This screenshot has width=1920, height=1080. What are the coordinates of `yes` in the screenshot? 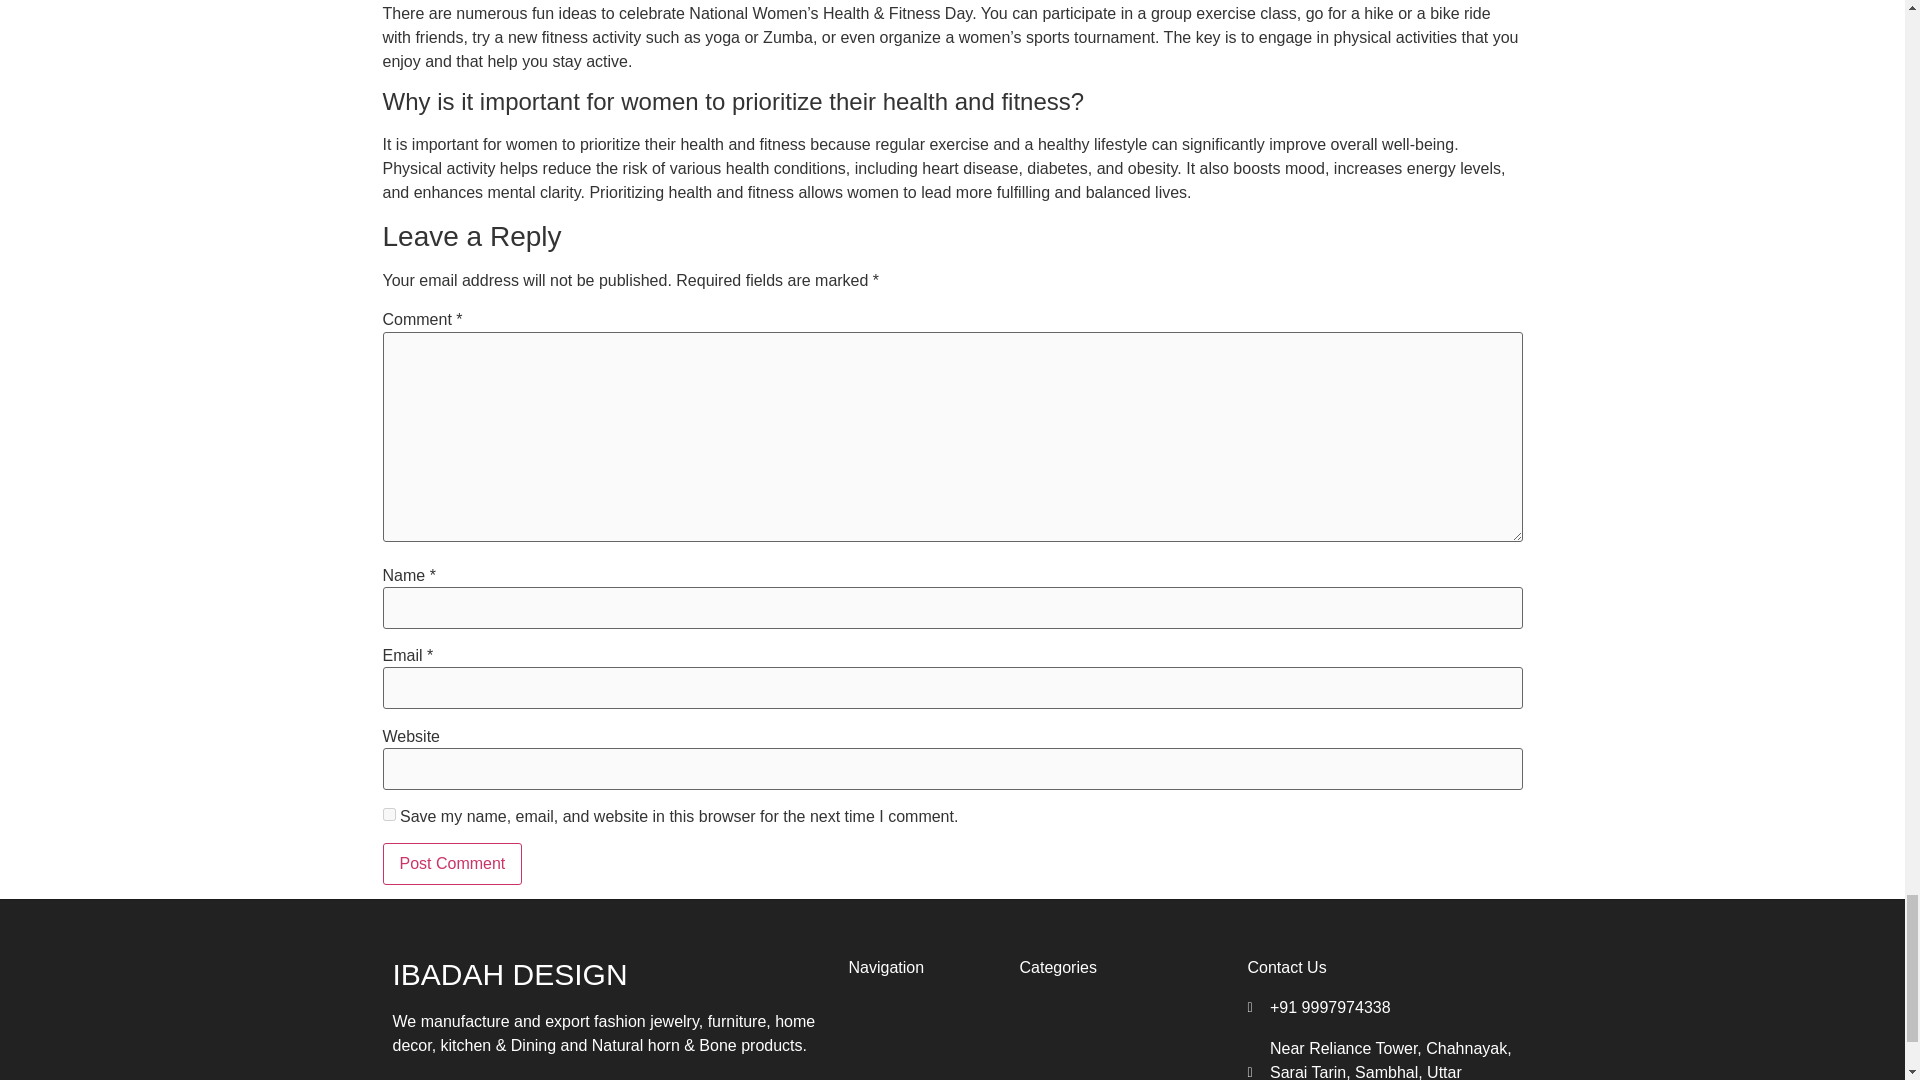 It's located at (388, 814).